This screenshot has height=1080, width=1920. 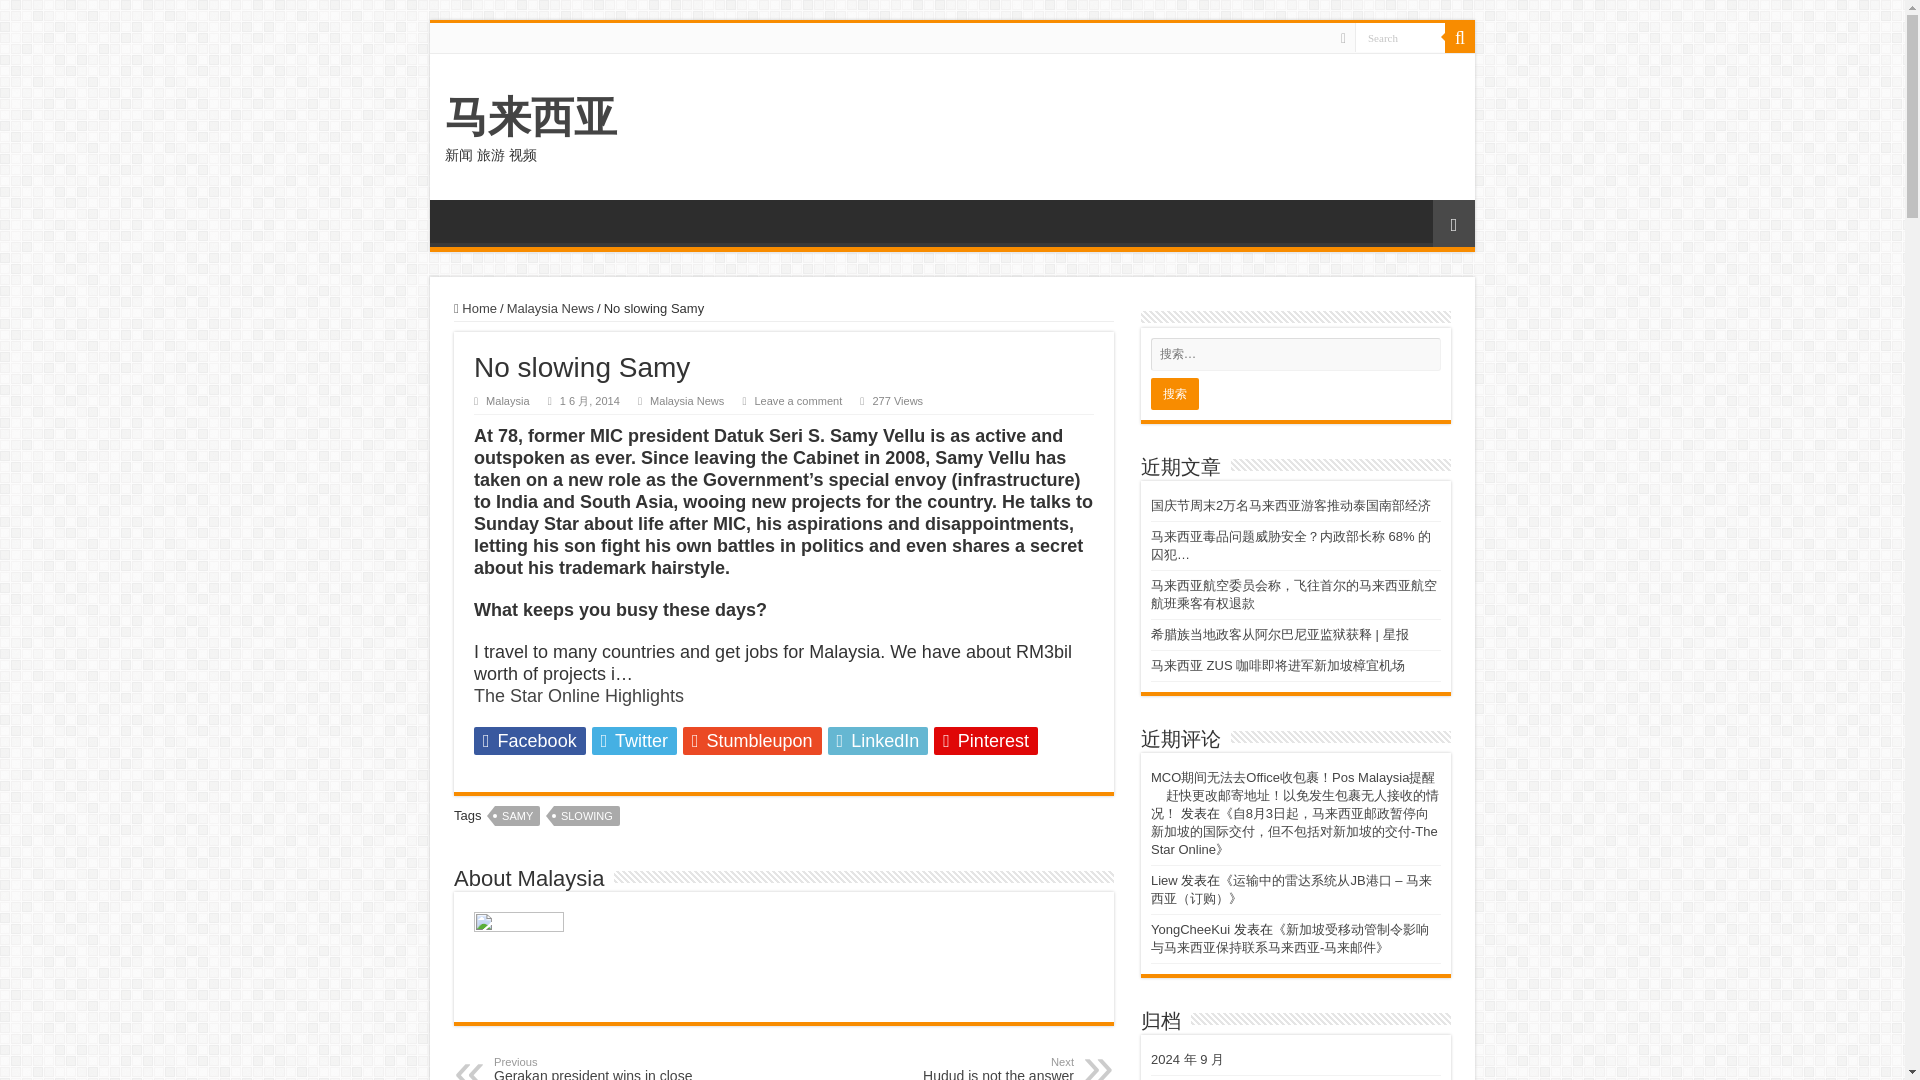 What do you see at coordinates (1164, 880) in the screenshot?
I see `Liew` at bounding box center [1164, 880].